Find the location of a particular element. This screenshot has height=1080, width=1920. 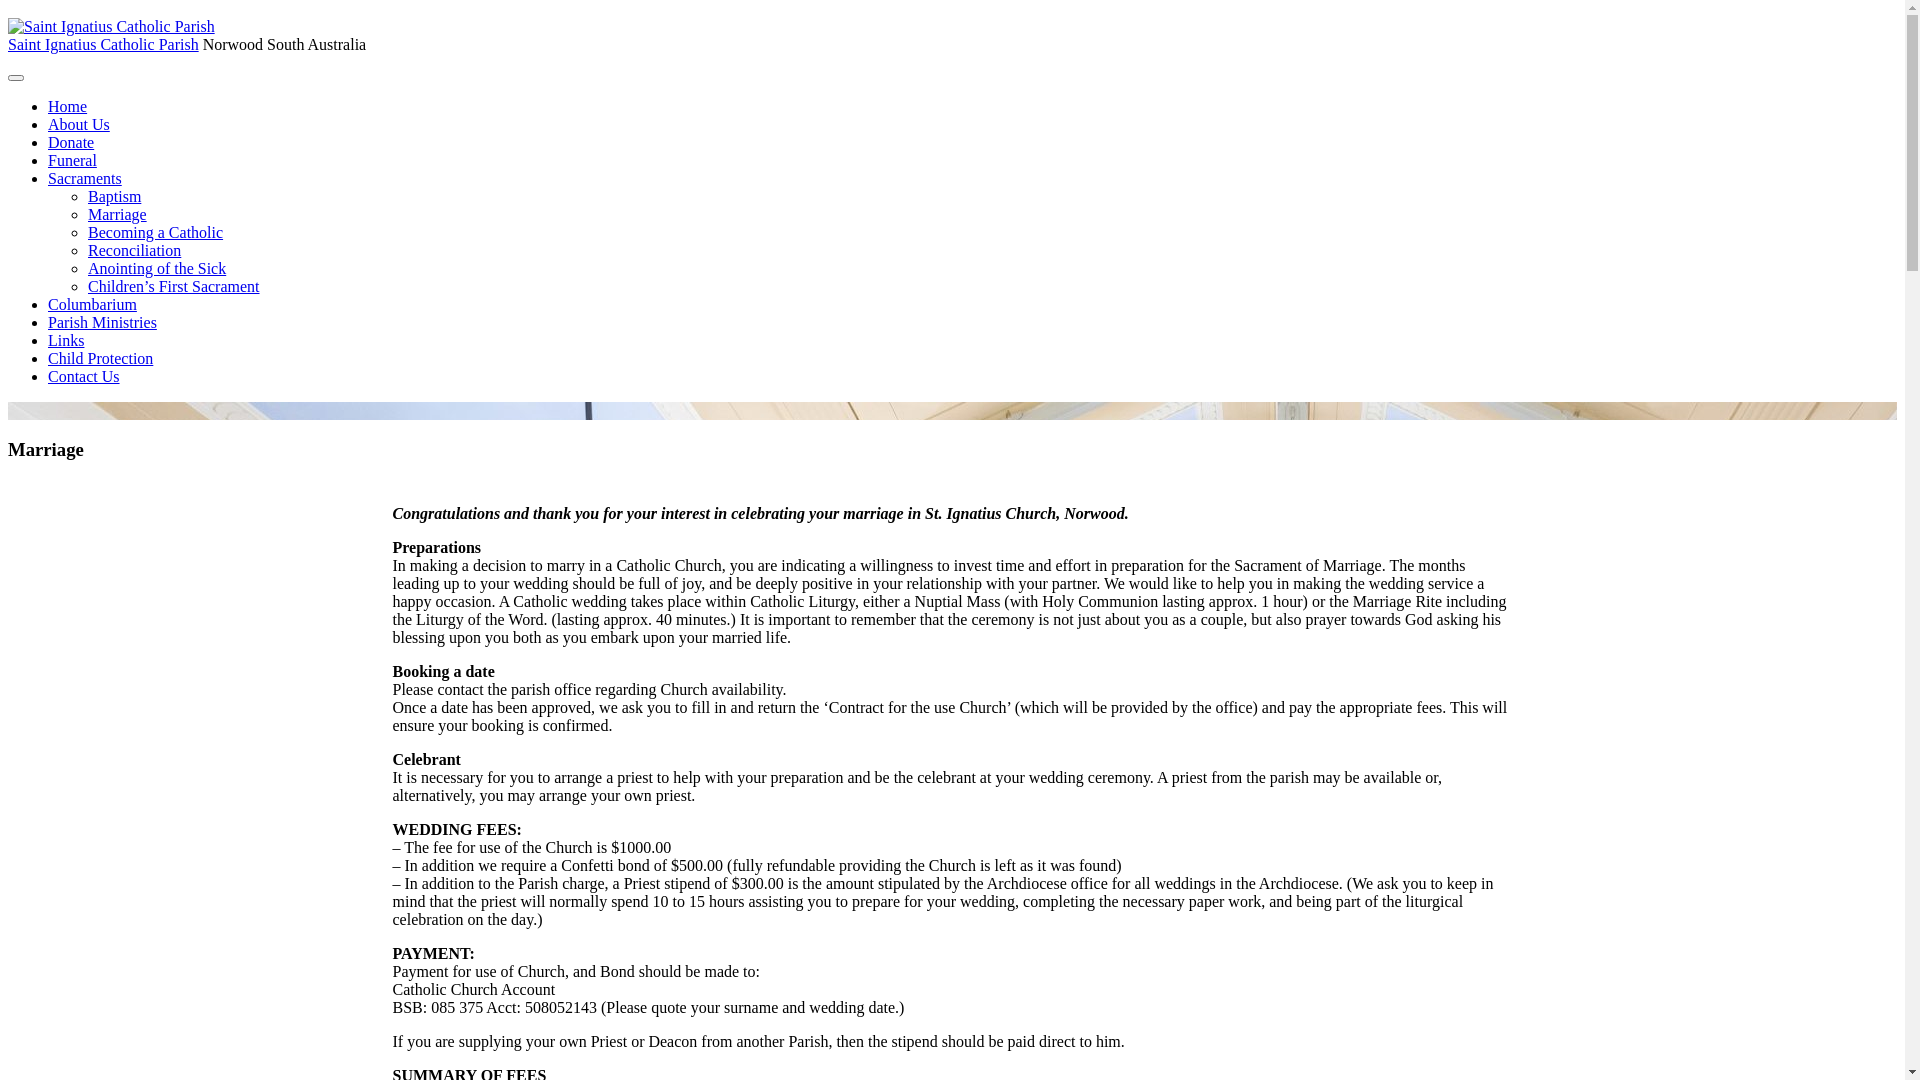

Funeral is located at coordinates (72, 160).